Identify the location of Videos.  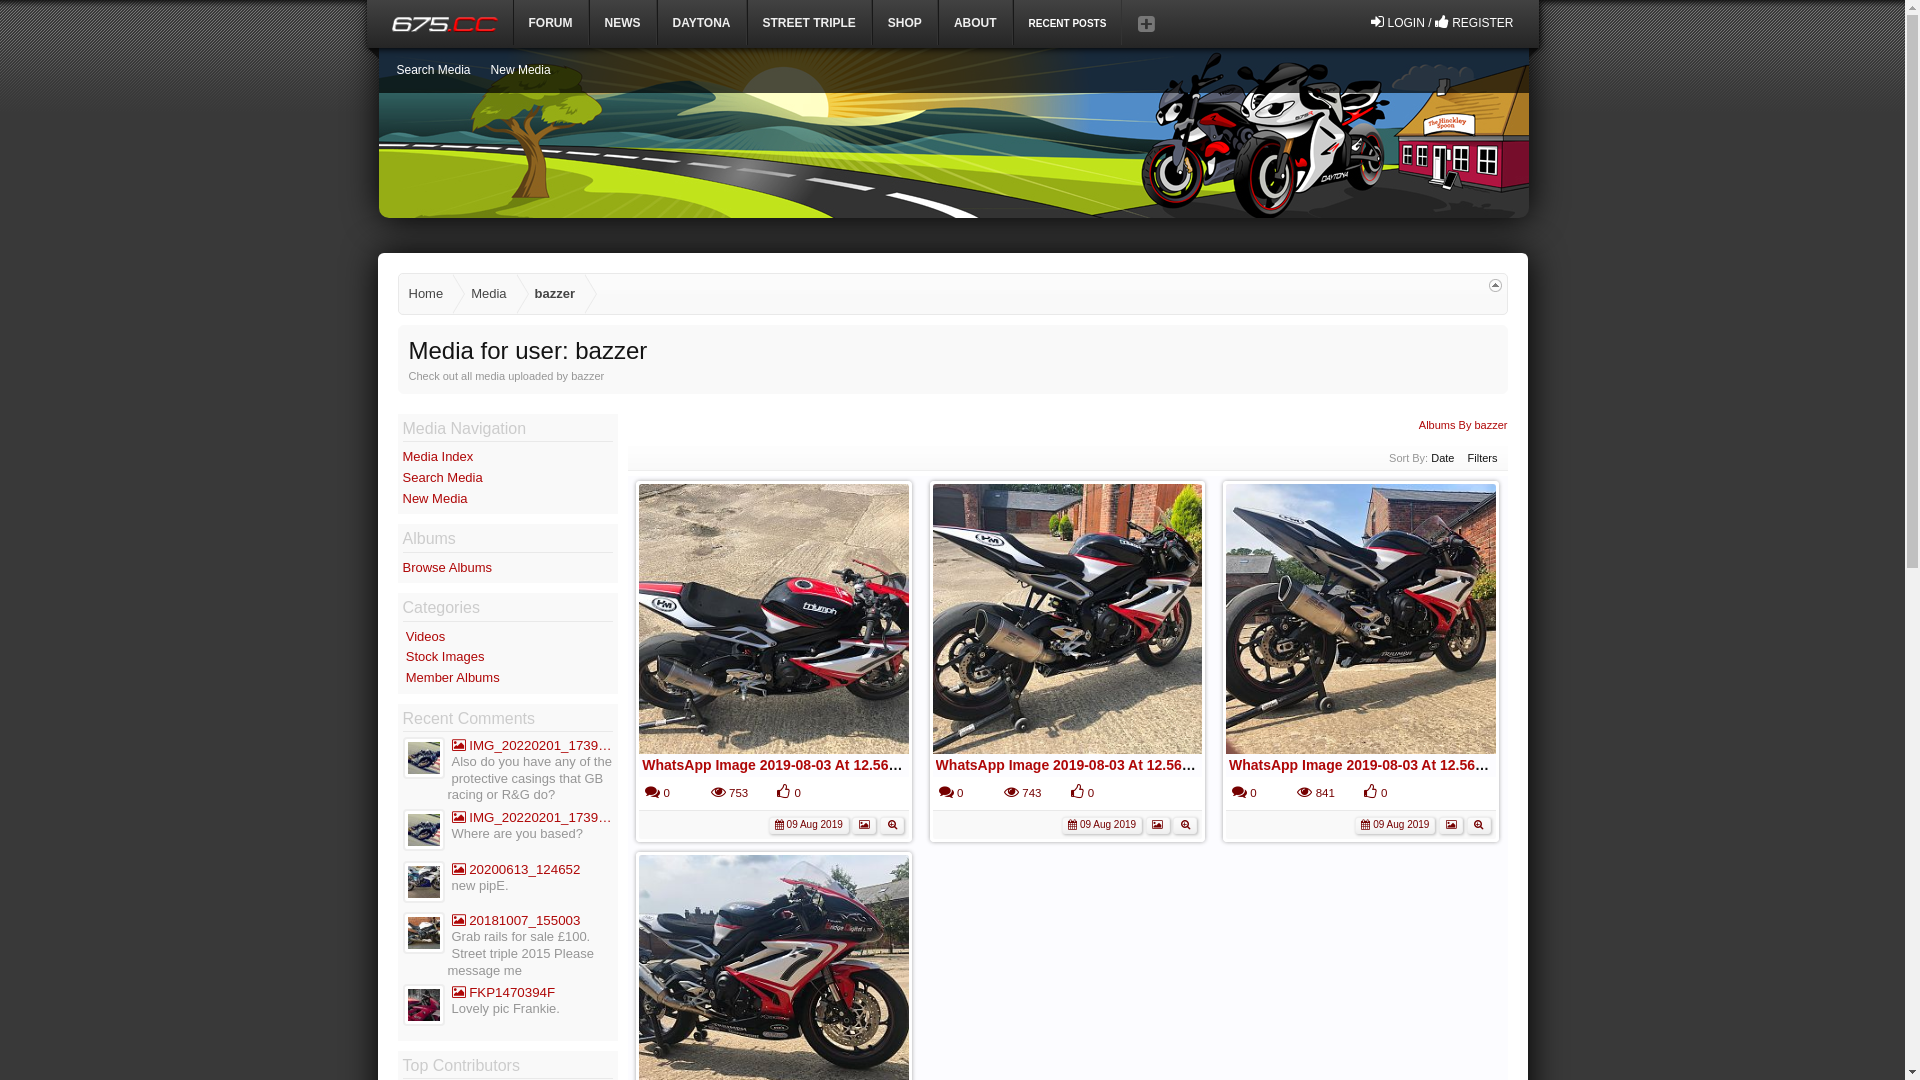
(426, 636).